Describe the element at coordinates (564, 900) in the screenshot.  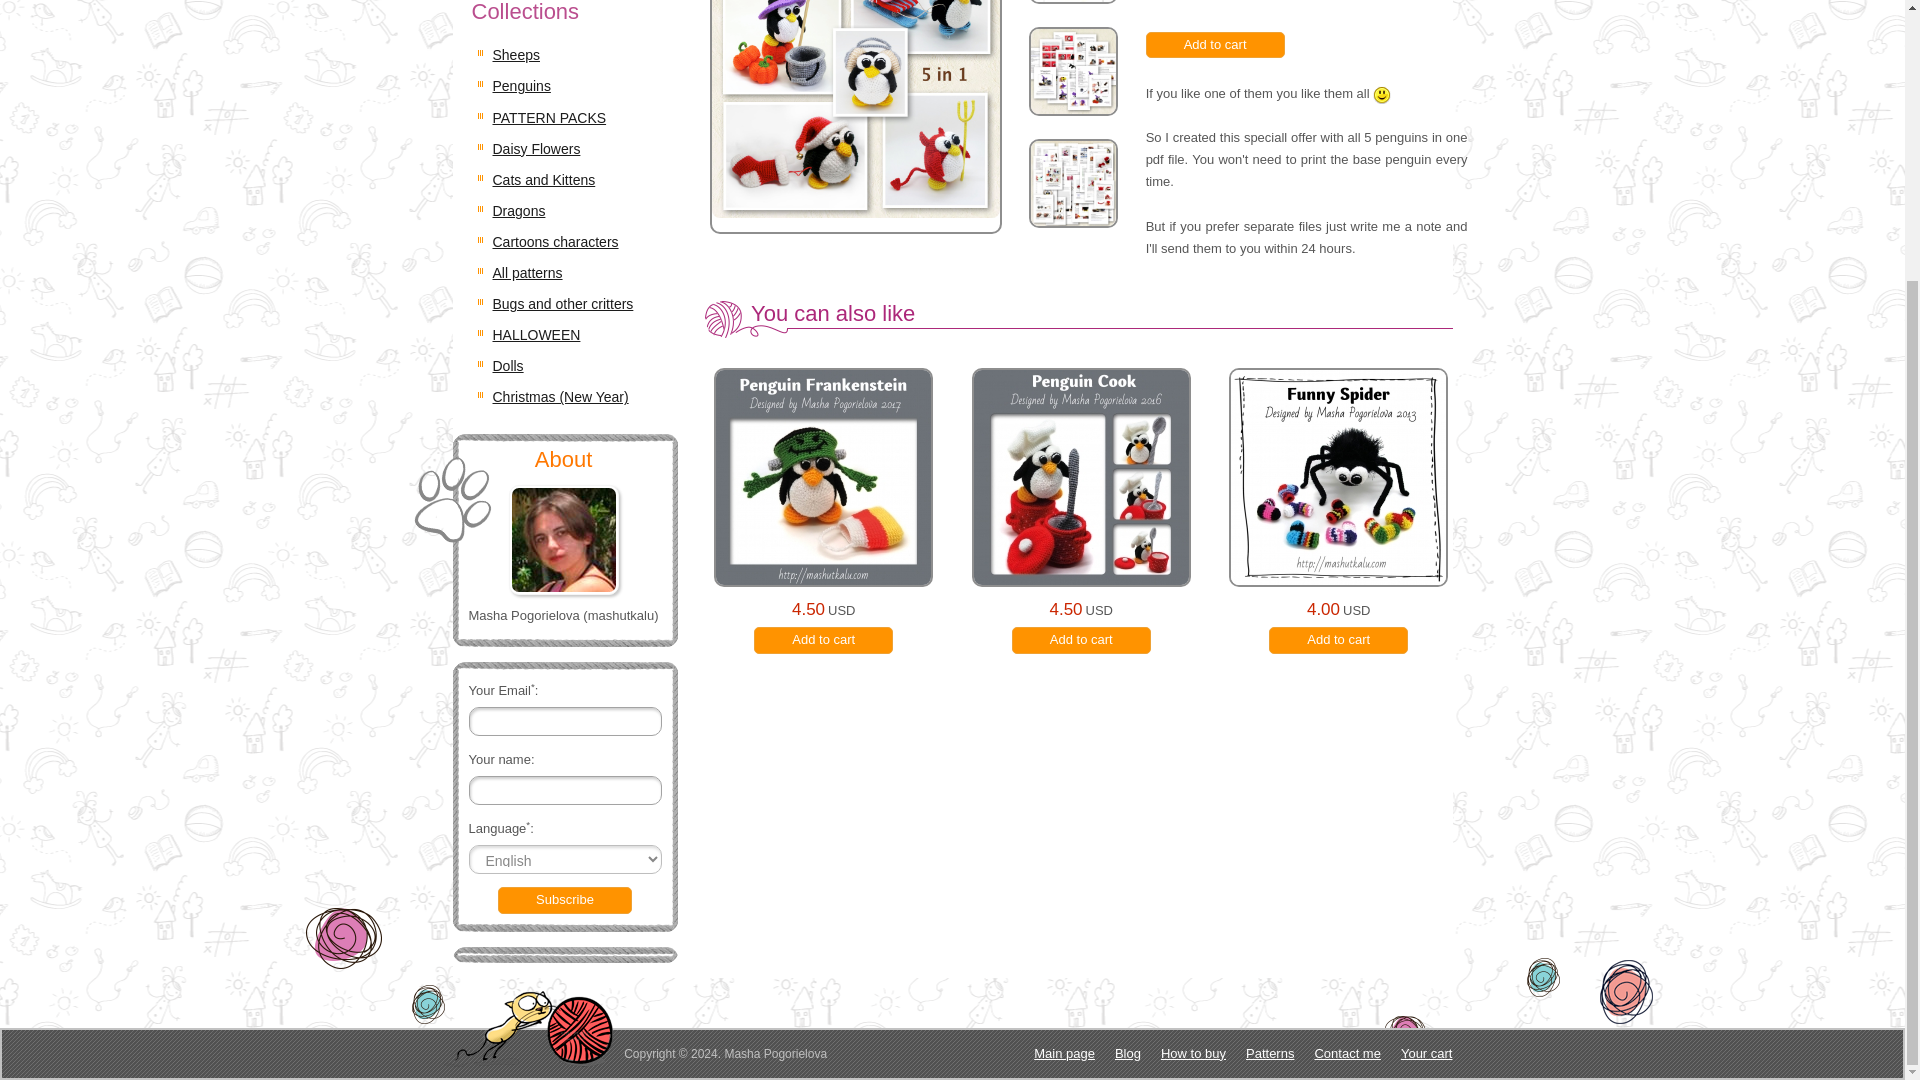
I see `Subscribe` at that location.